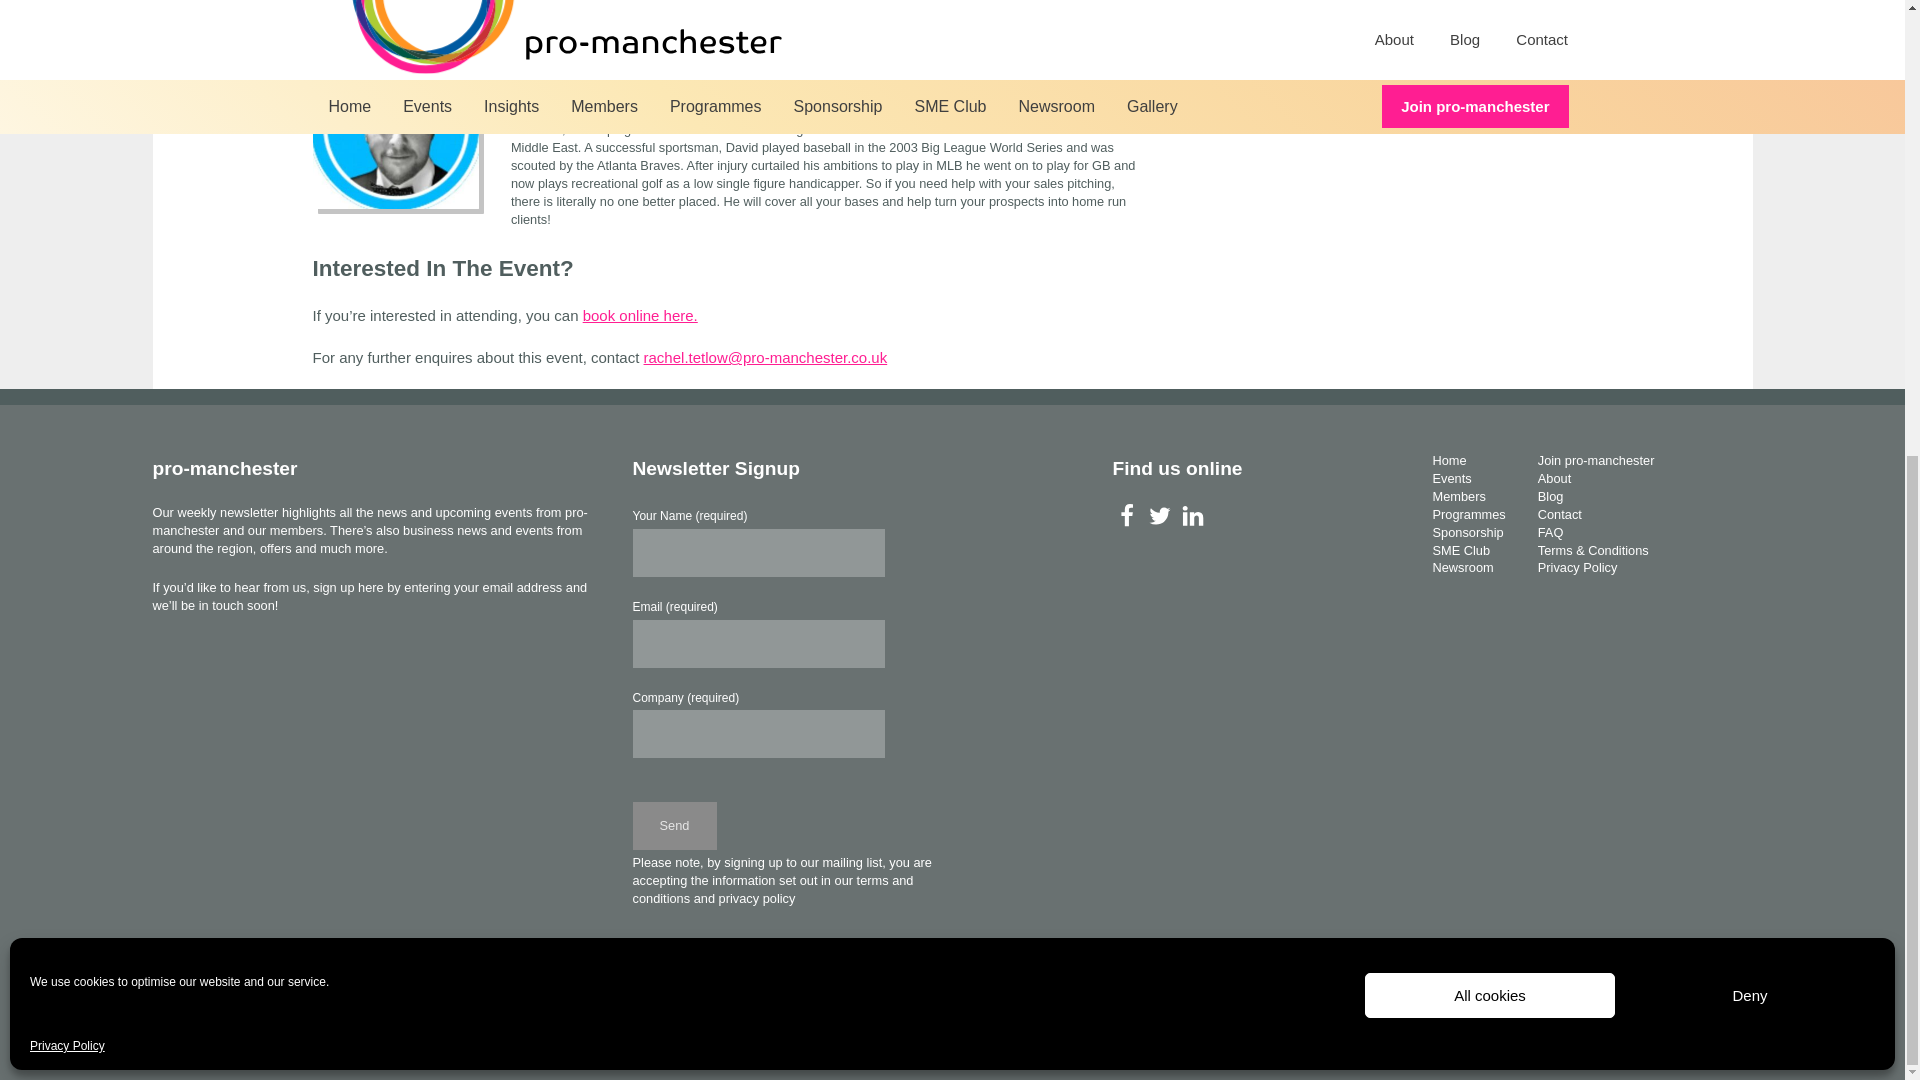 The height and width of the screenshot is (1080, 1920). Describe the element at coordinates (1126, 516) in the screenshot. I see `Facebook` at that location.